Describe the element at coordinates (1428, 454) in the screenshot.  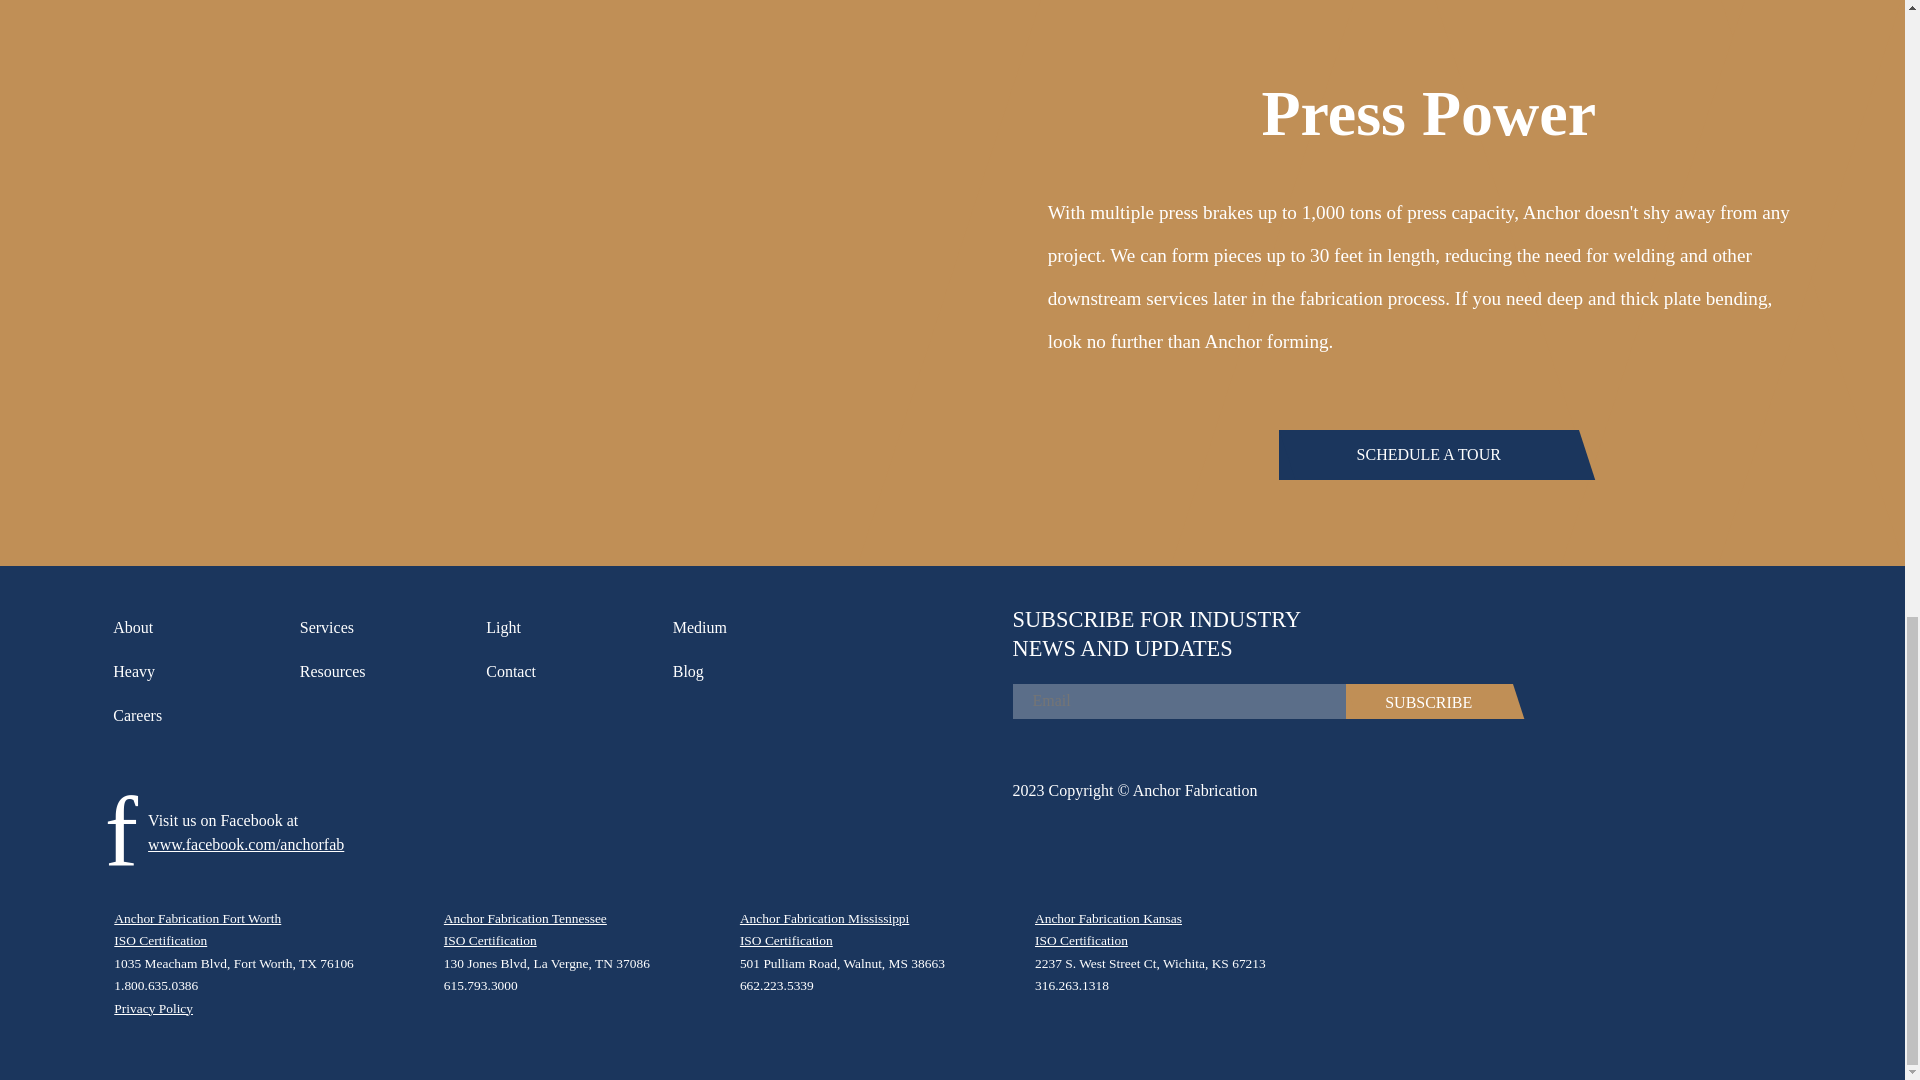
I see `SCHEDULE A TOUR` at that location.